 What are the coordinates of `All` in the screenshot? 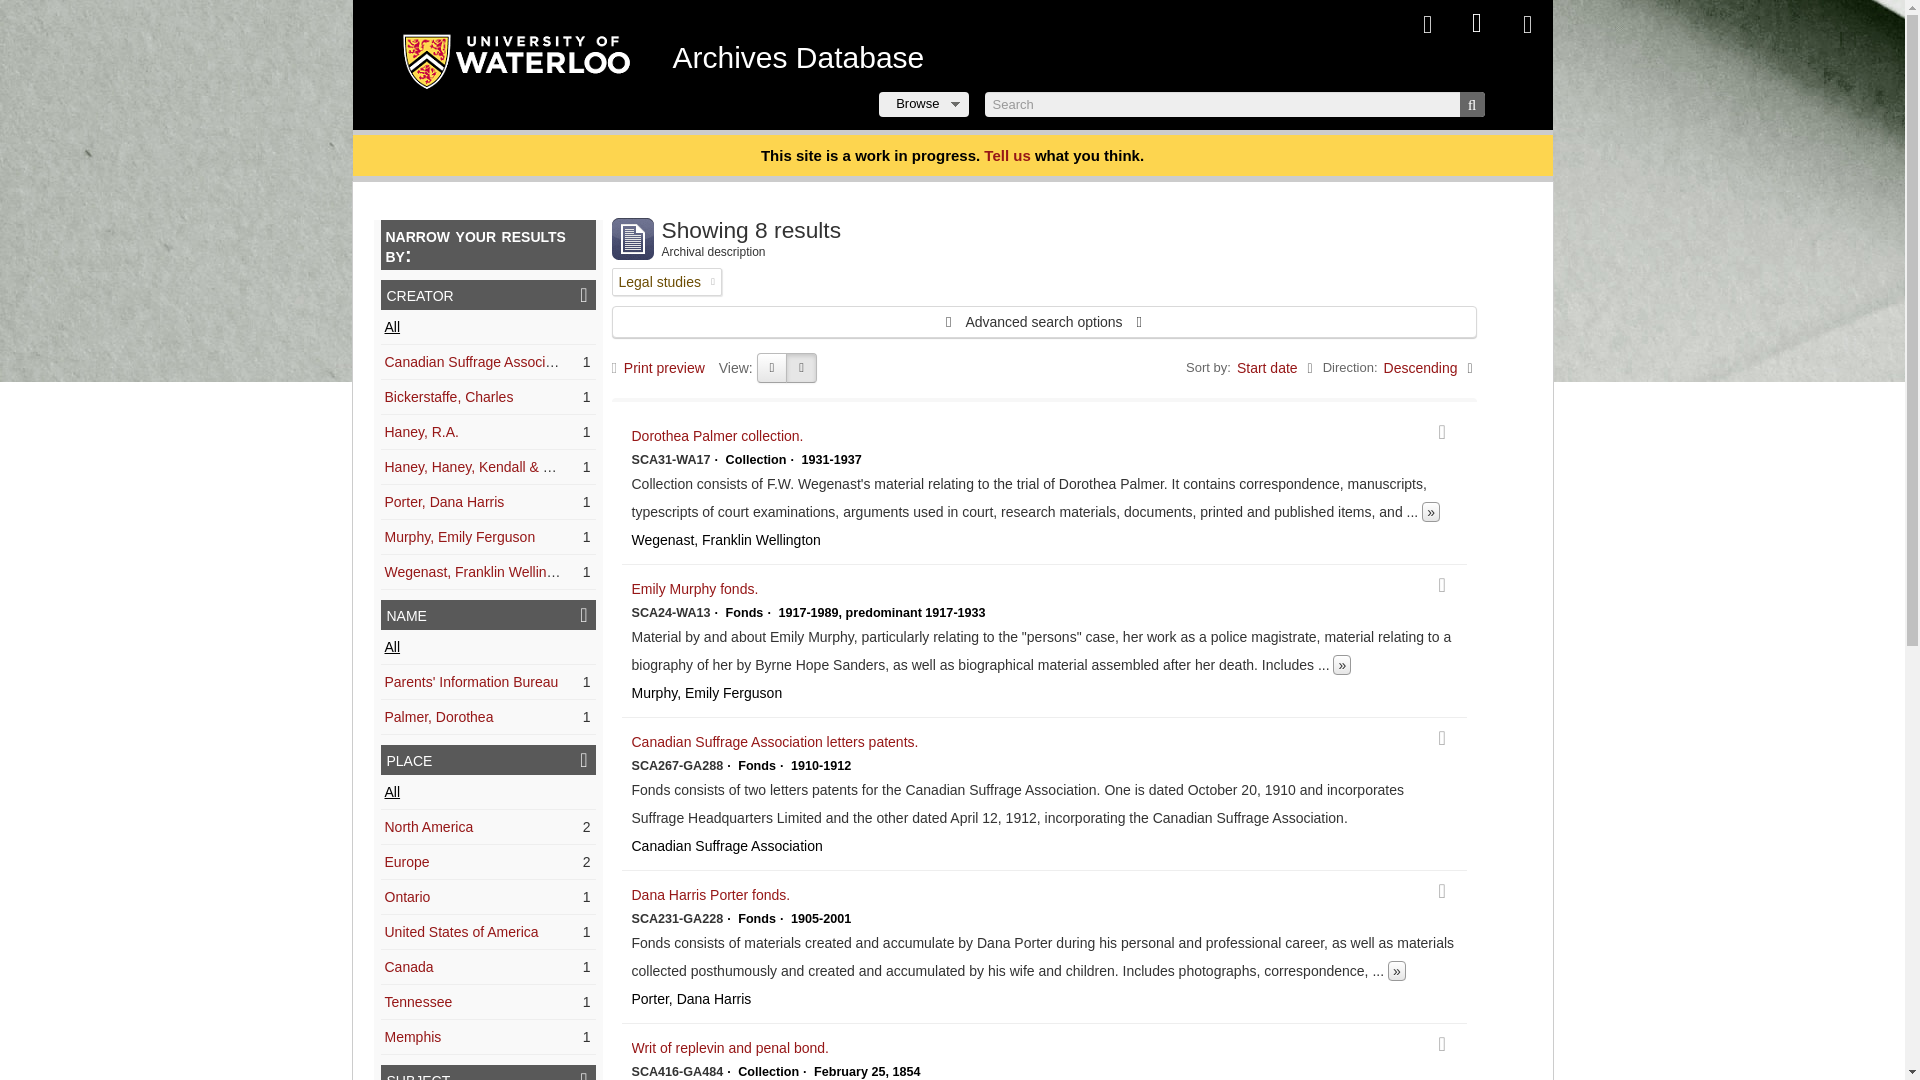 It's located at (392, 326).